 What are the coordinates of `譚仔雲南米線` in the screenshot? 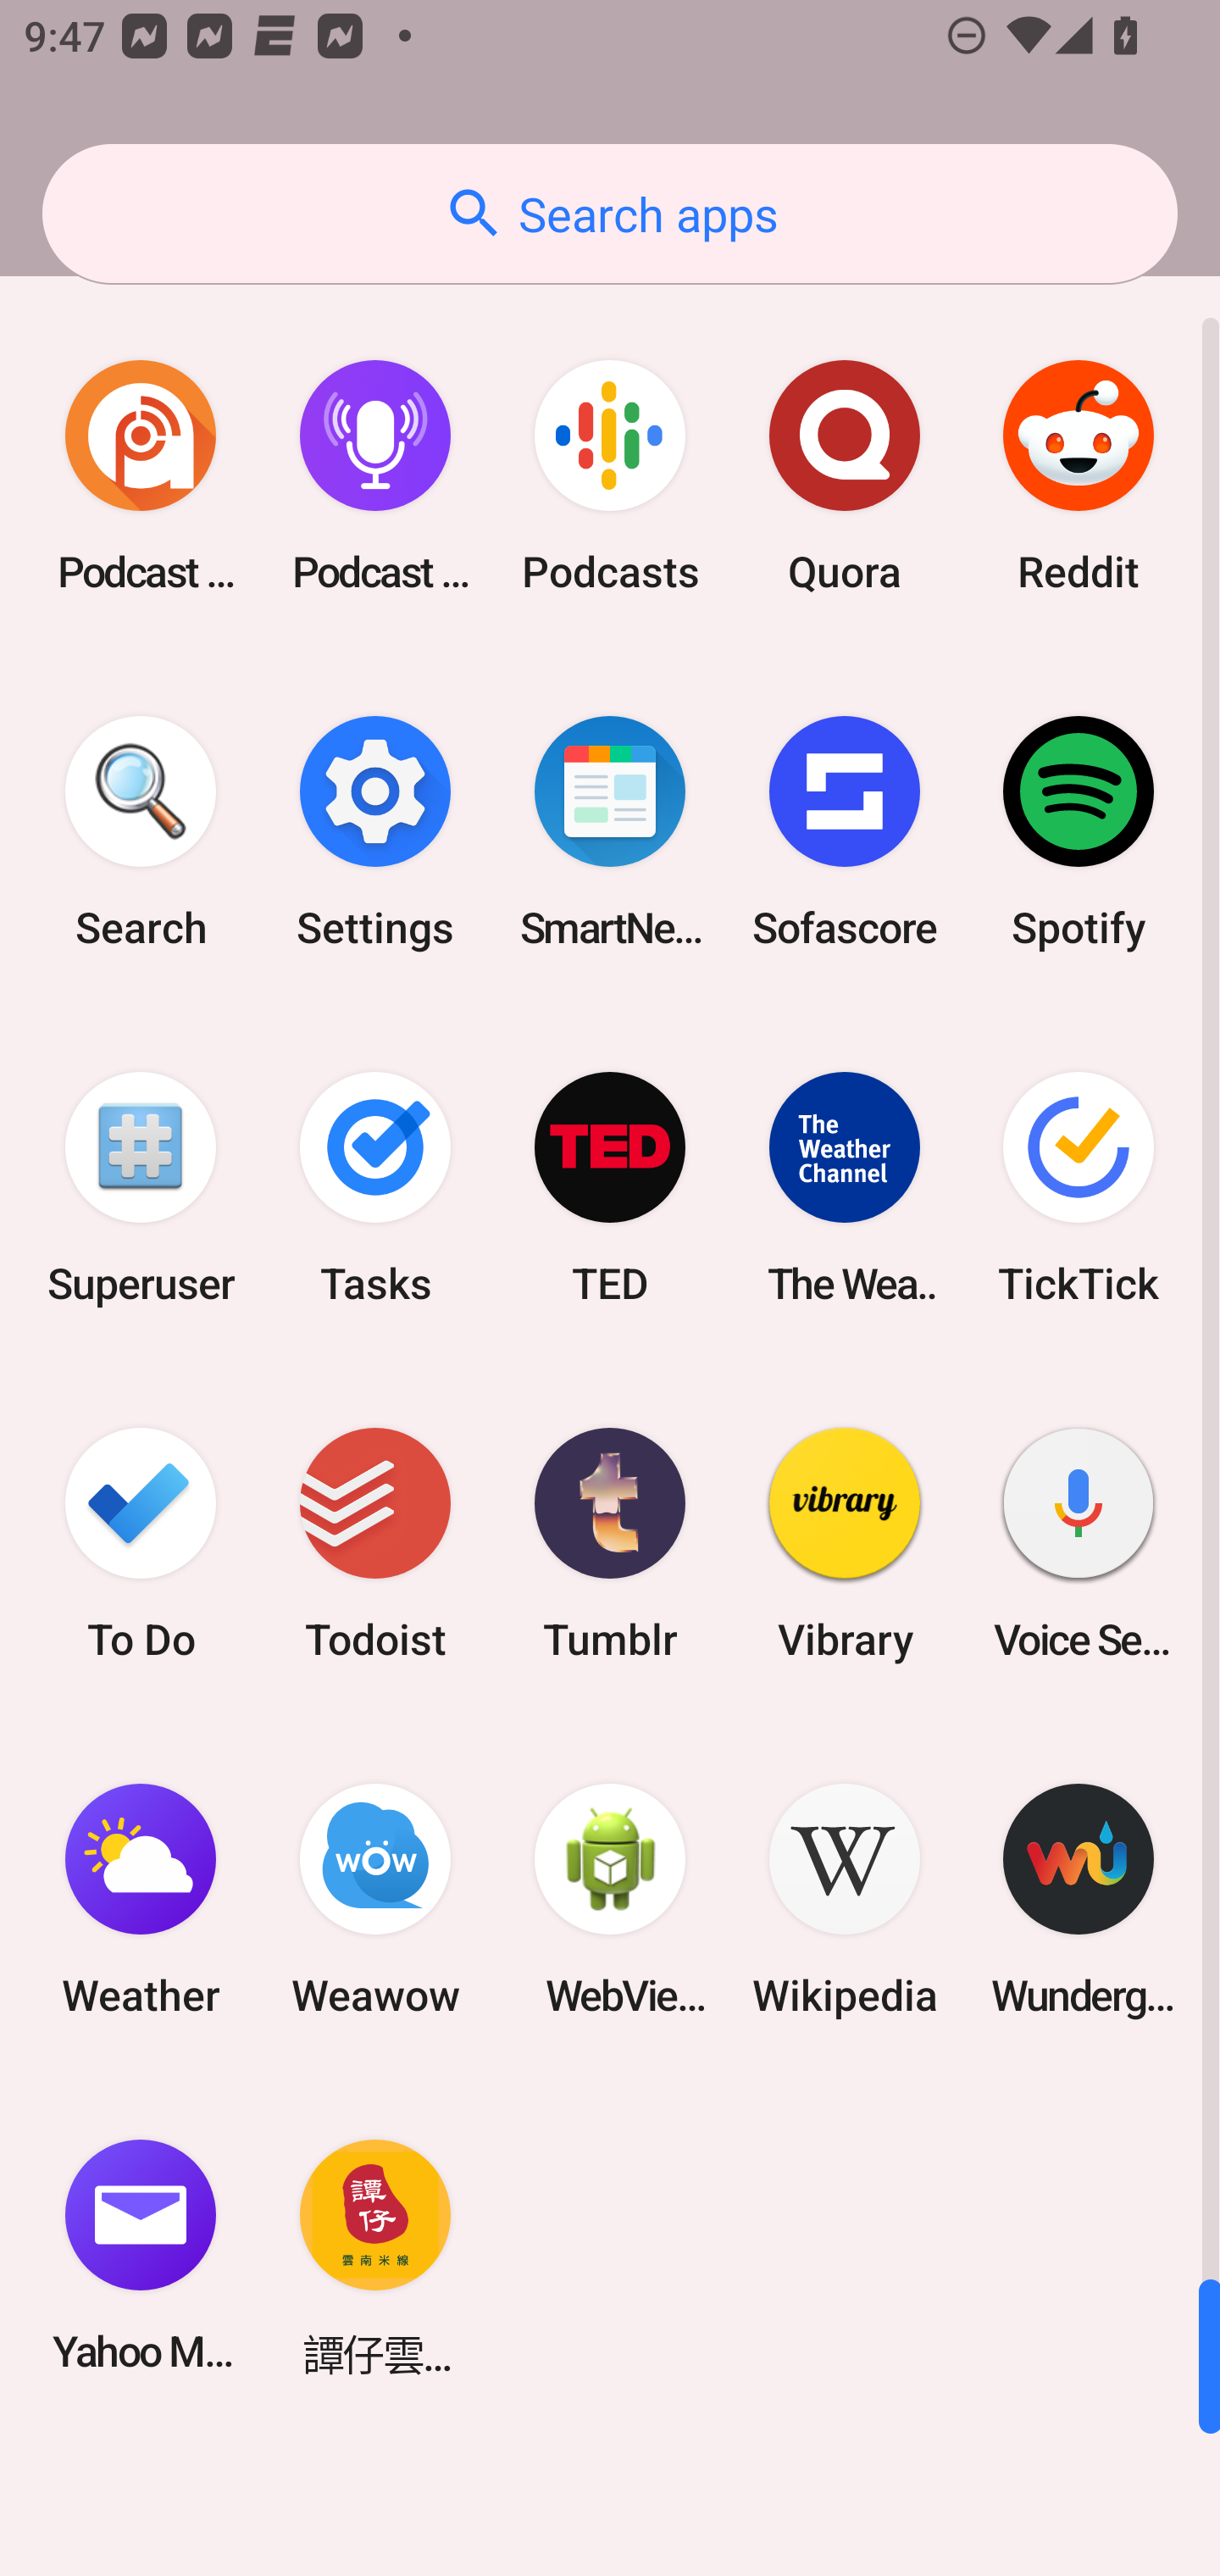 It's located at (375, 2256).